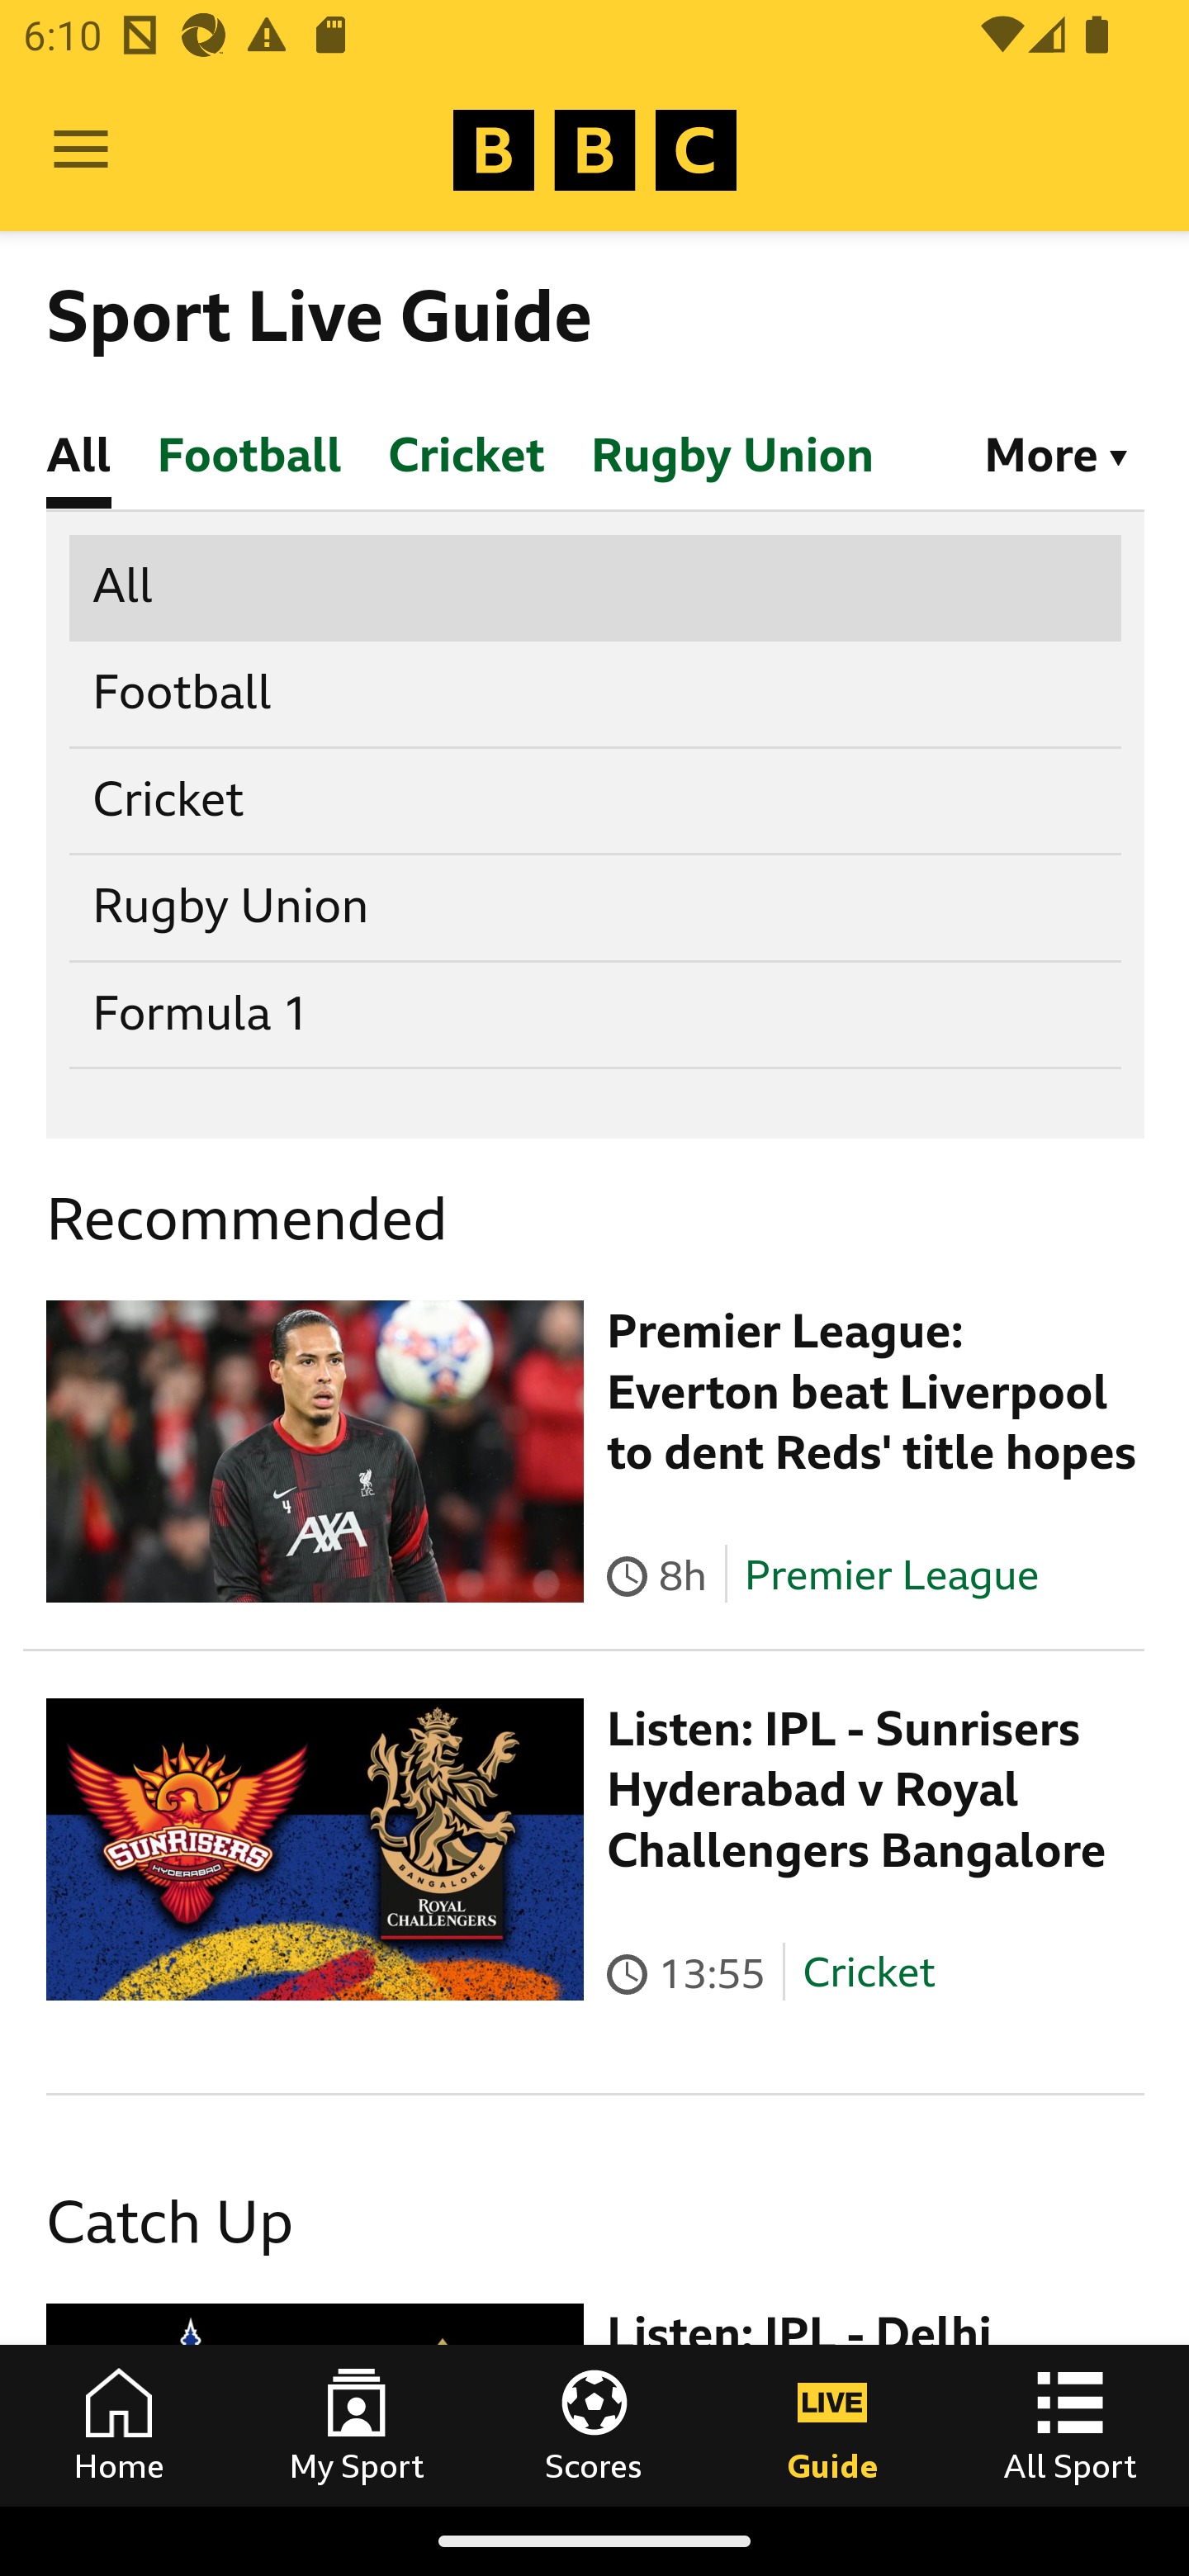 This screenshot has height=2576, width=1189. What do you see at coordinates (869, 1973) in the screenshot?
I see `Cricket` at bounding box center [869, 1973].